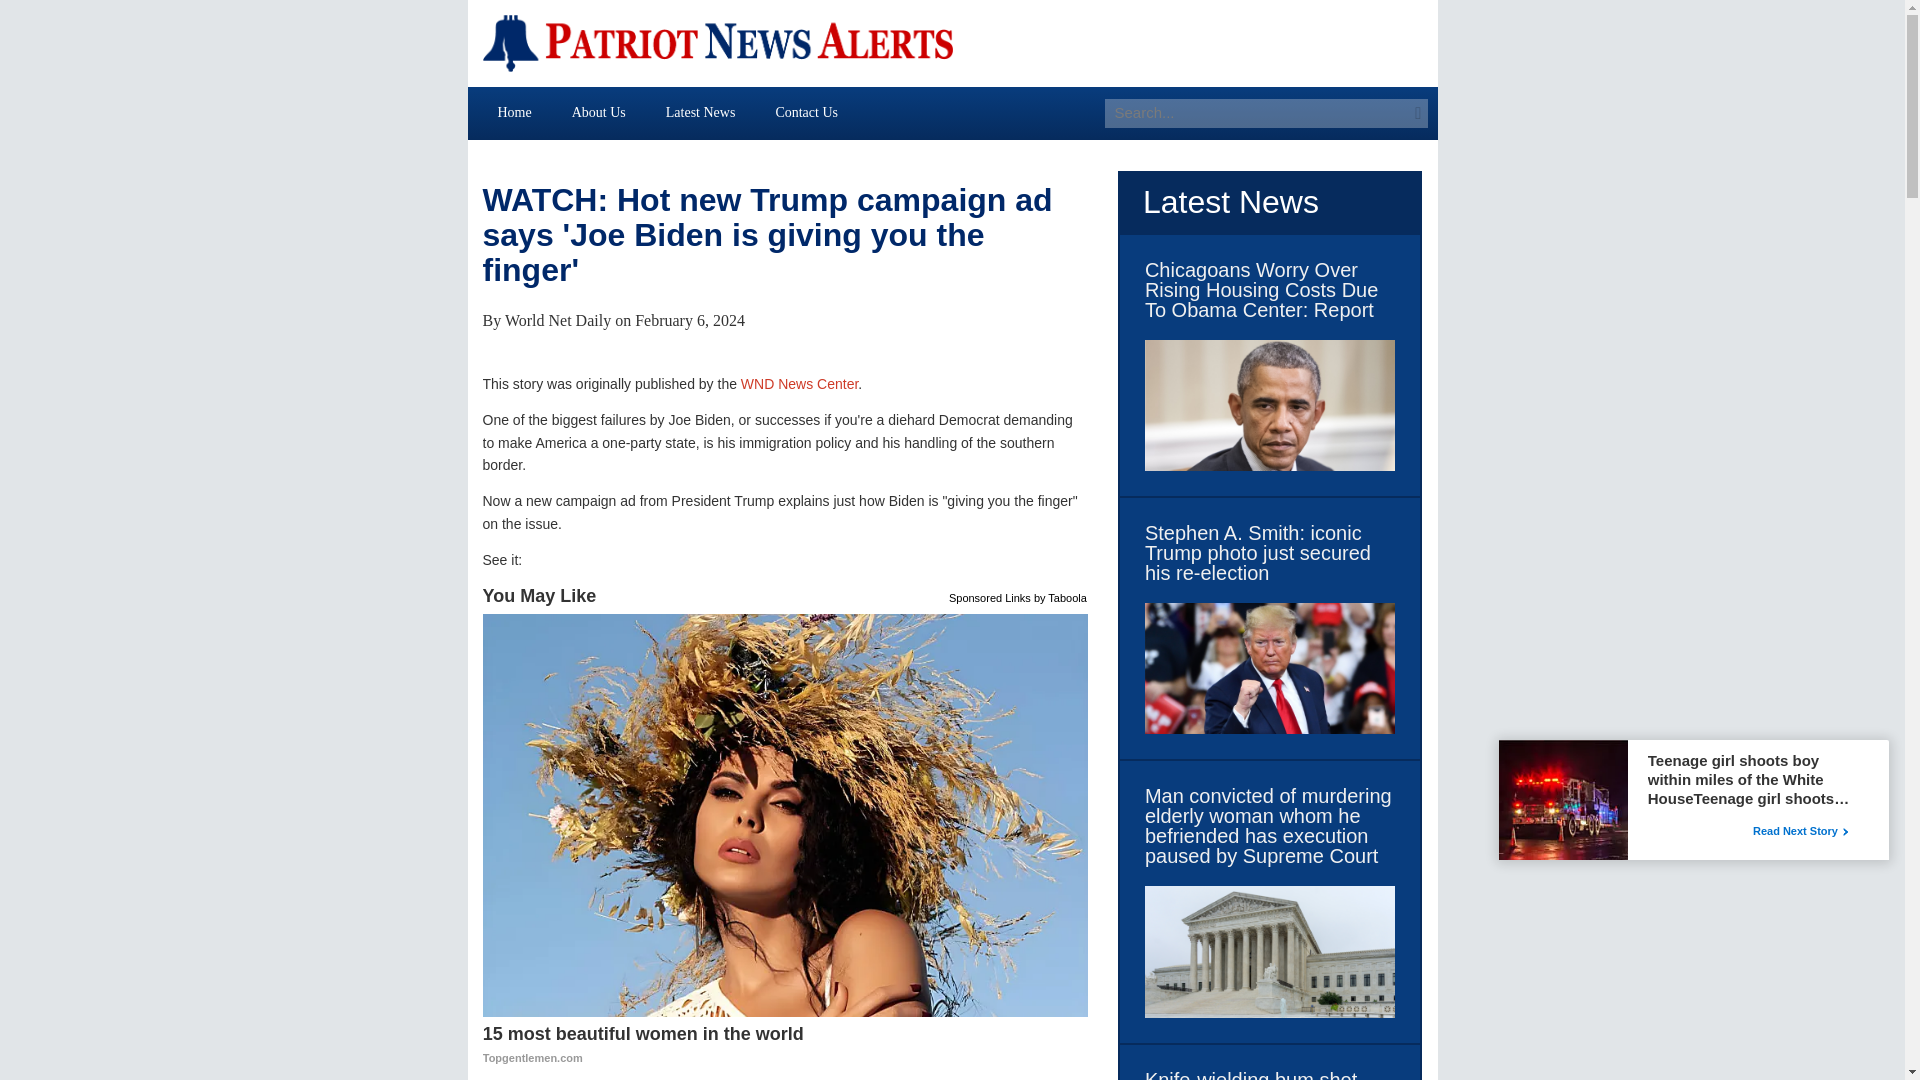 The image size is (1920, 1080). What do you see at coordinates (786, 1046) in the screenshot?
I see `Latest News` at bounding box center [786, 1046].